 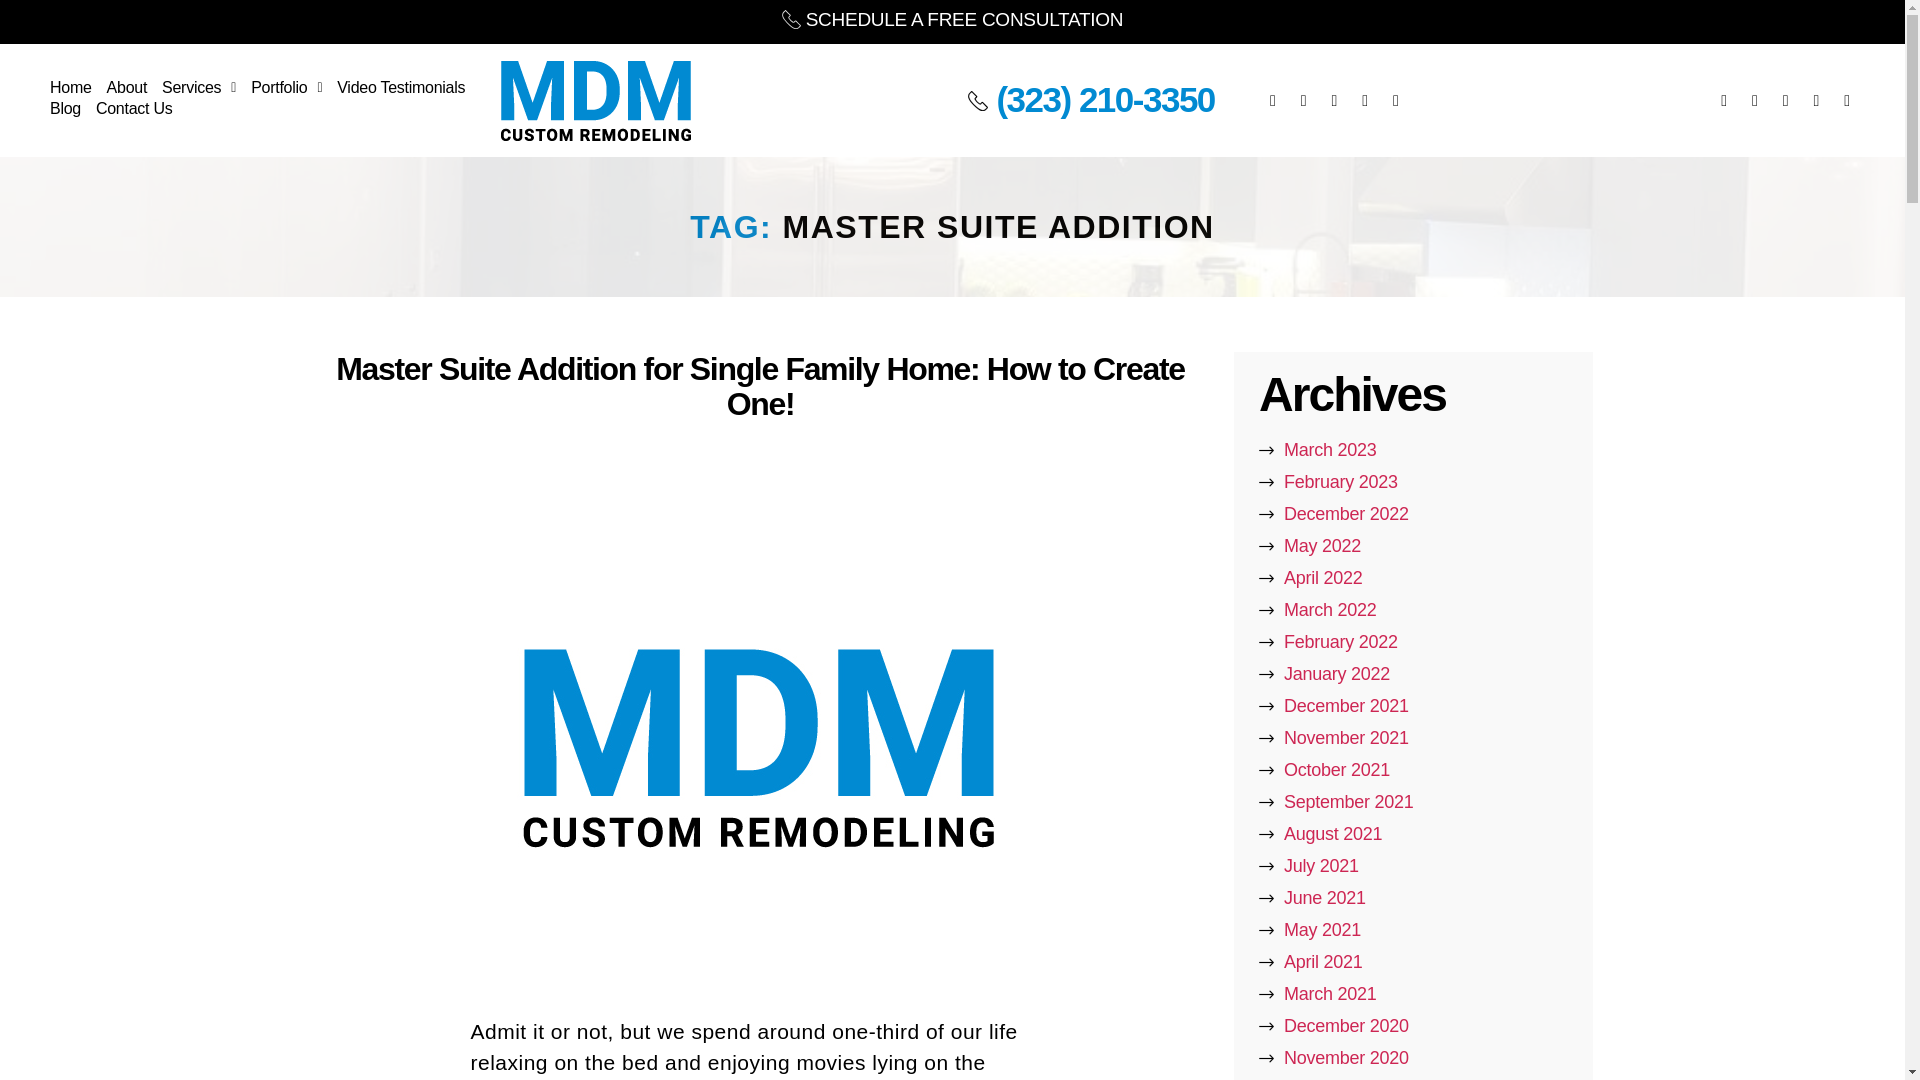 I want to click on Home, so click(x=70, y=90).